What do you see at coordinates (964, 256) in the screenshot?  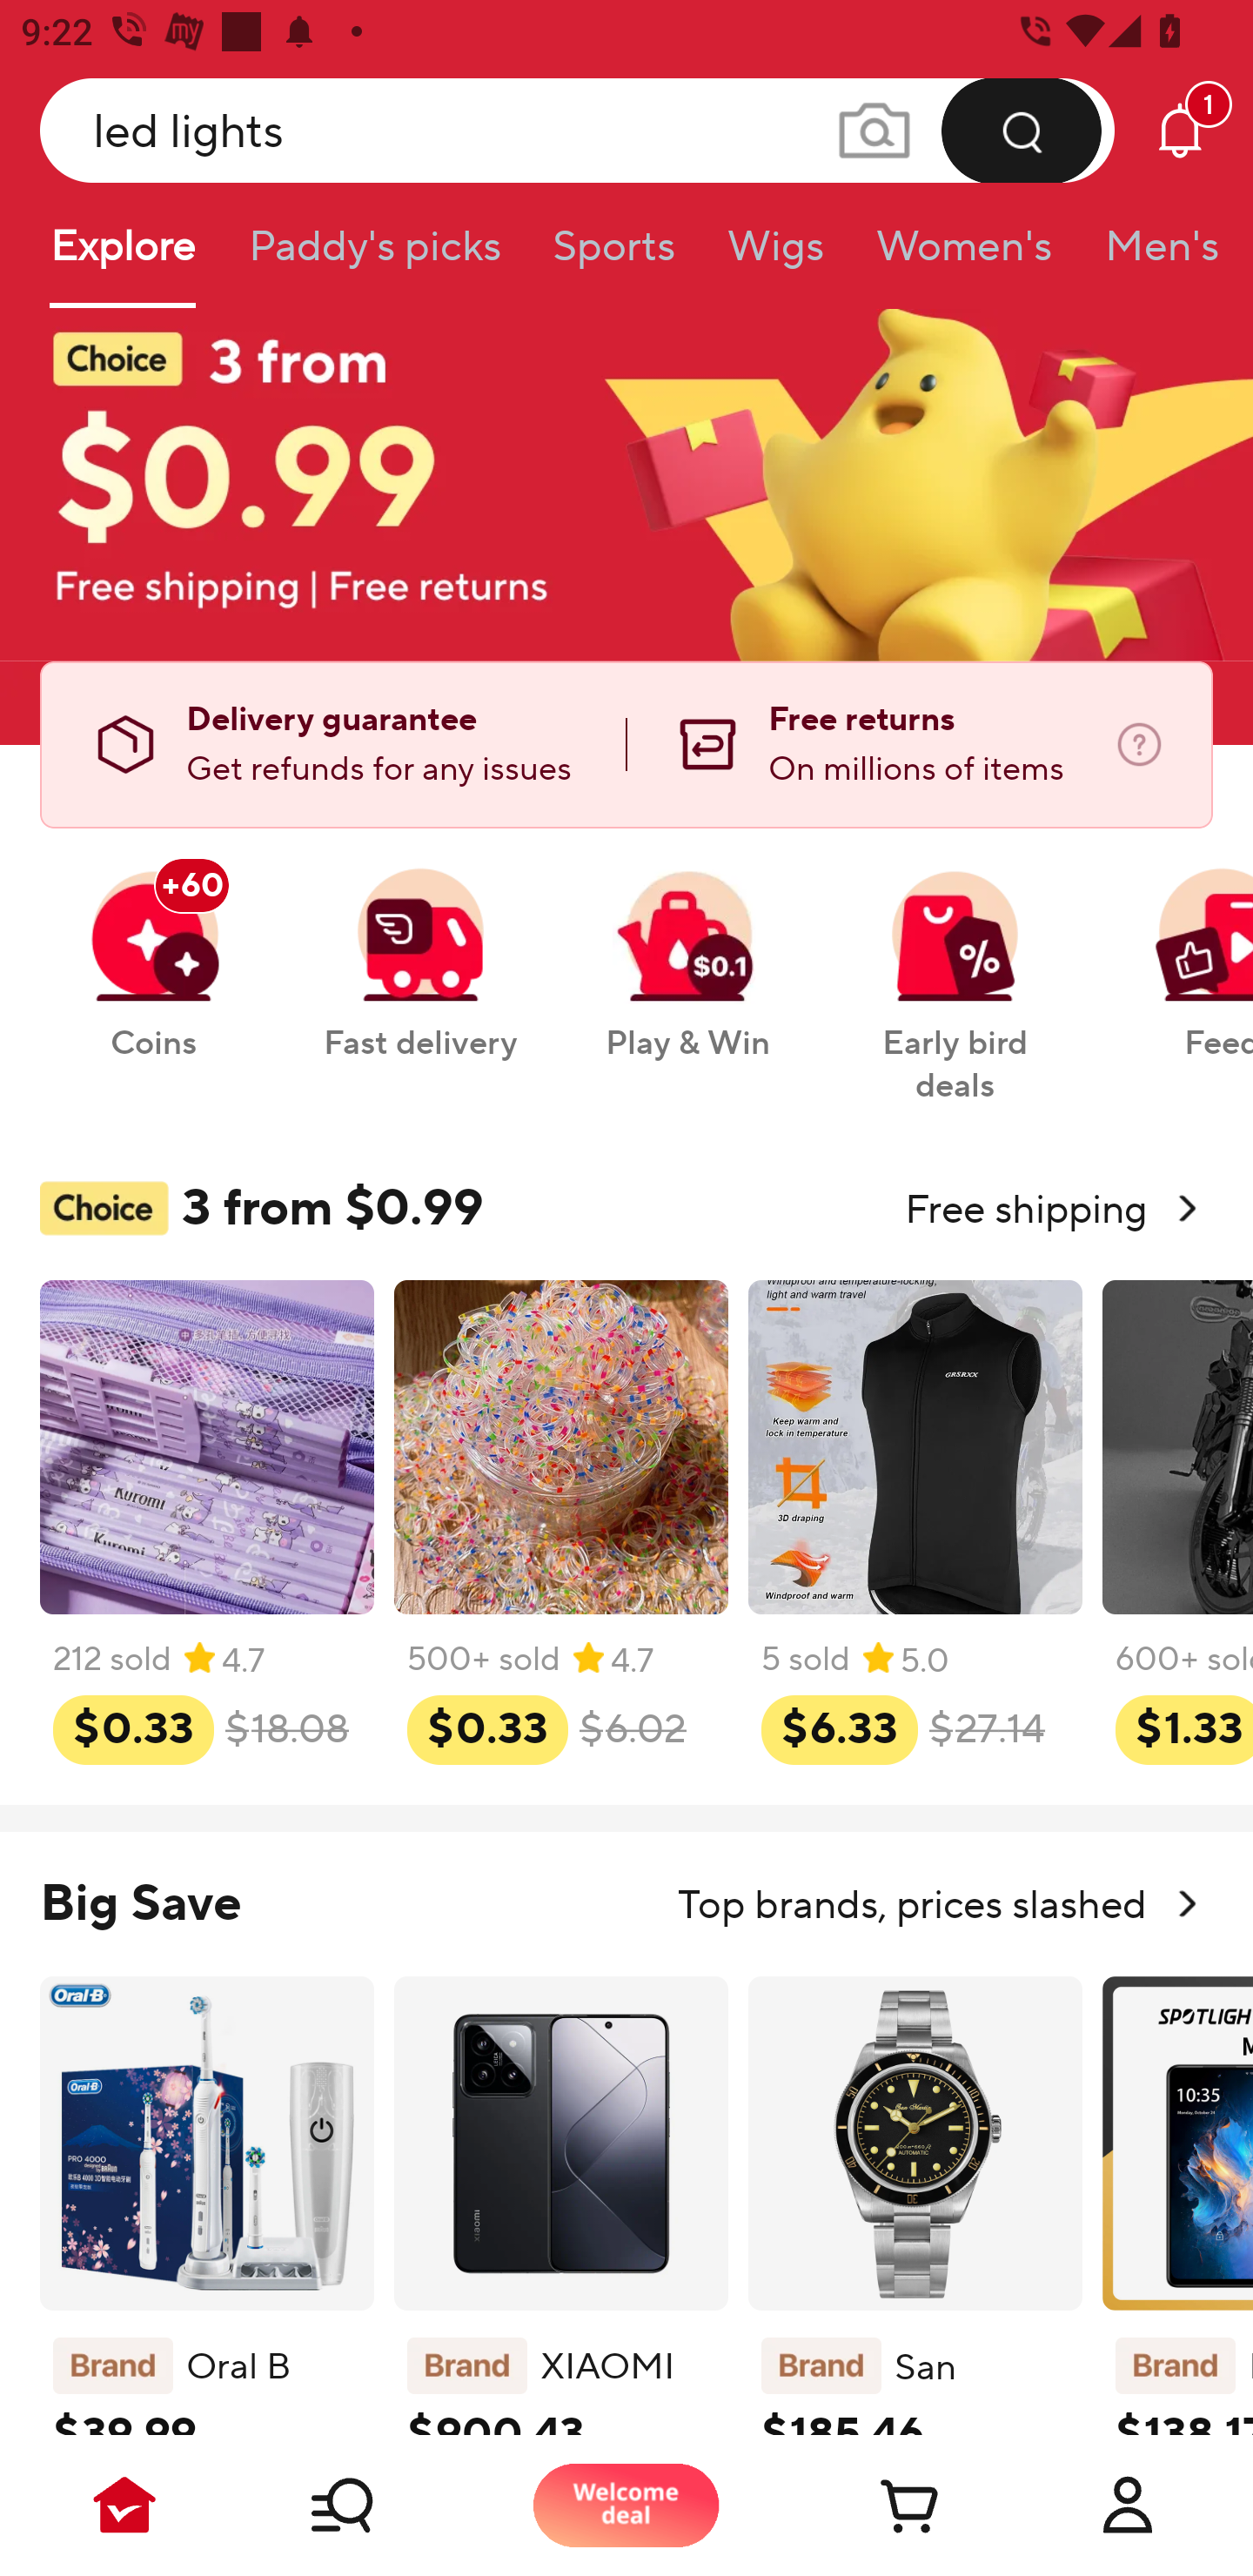 I see `Women's` at bounding box center [964, 256].